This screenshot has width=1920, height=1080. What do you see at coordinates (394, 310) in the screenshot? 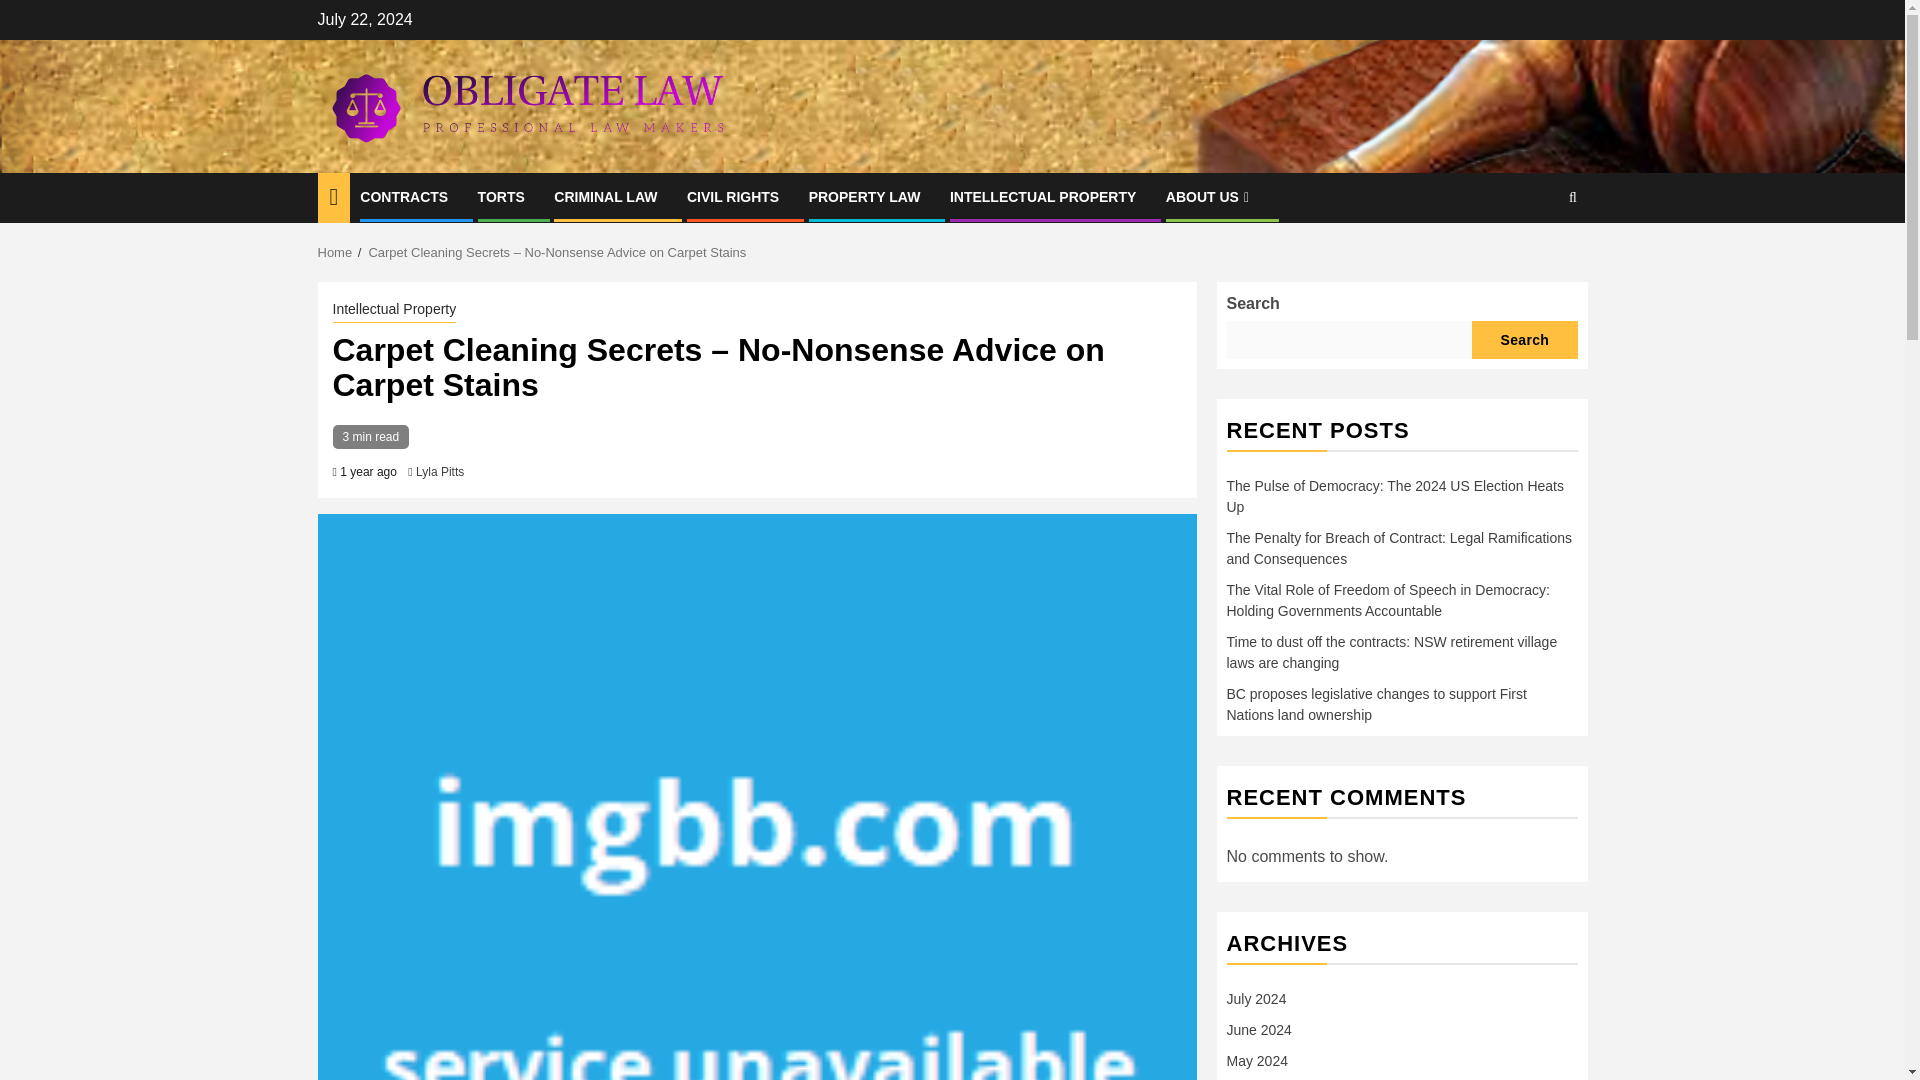
I see `Intellectual Property` at bounding box center [394, 310].